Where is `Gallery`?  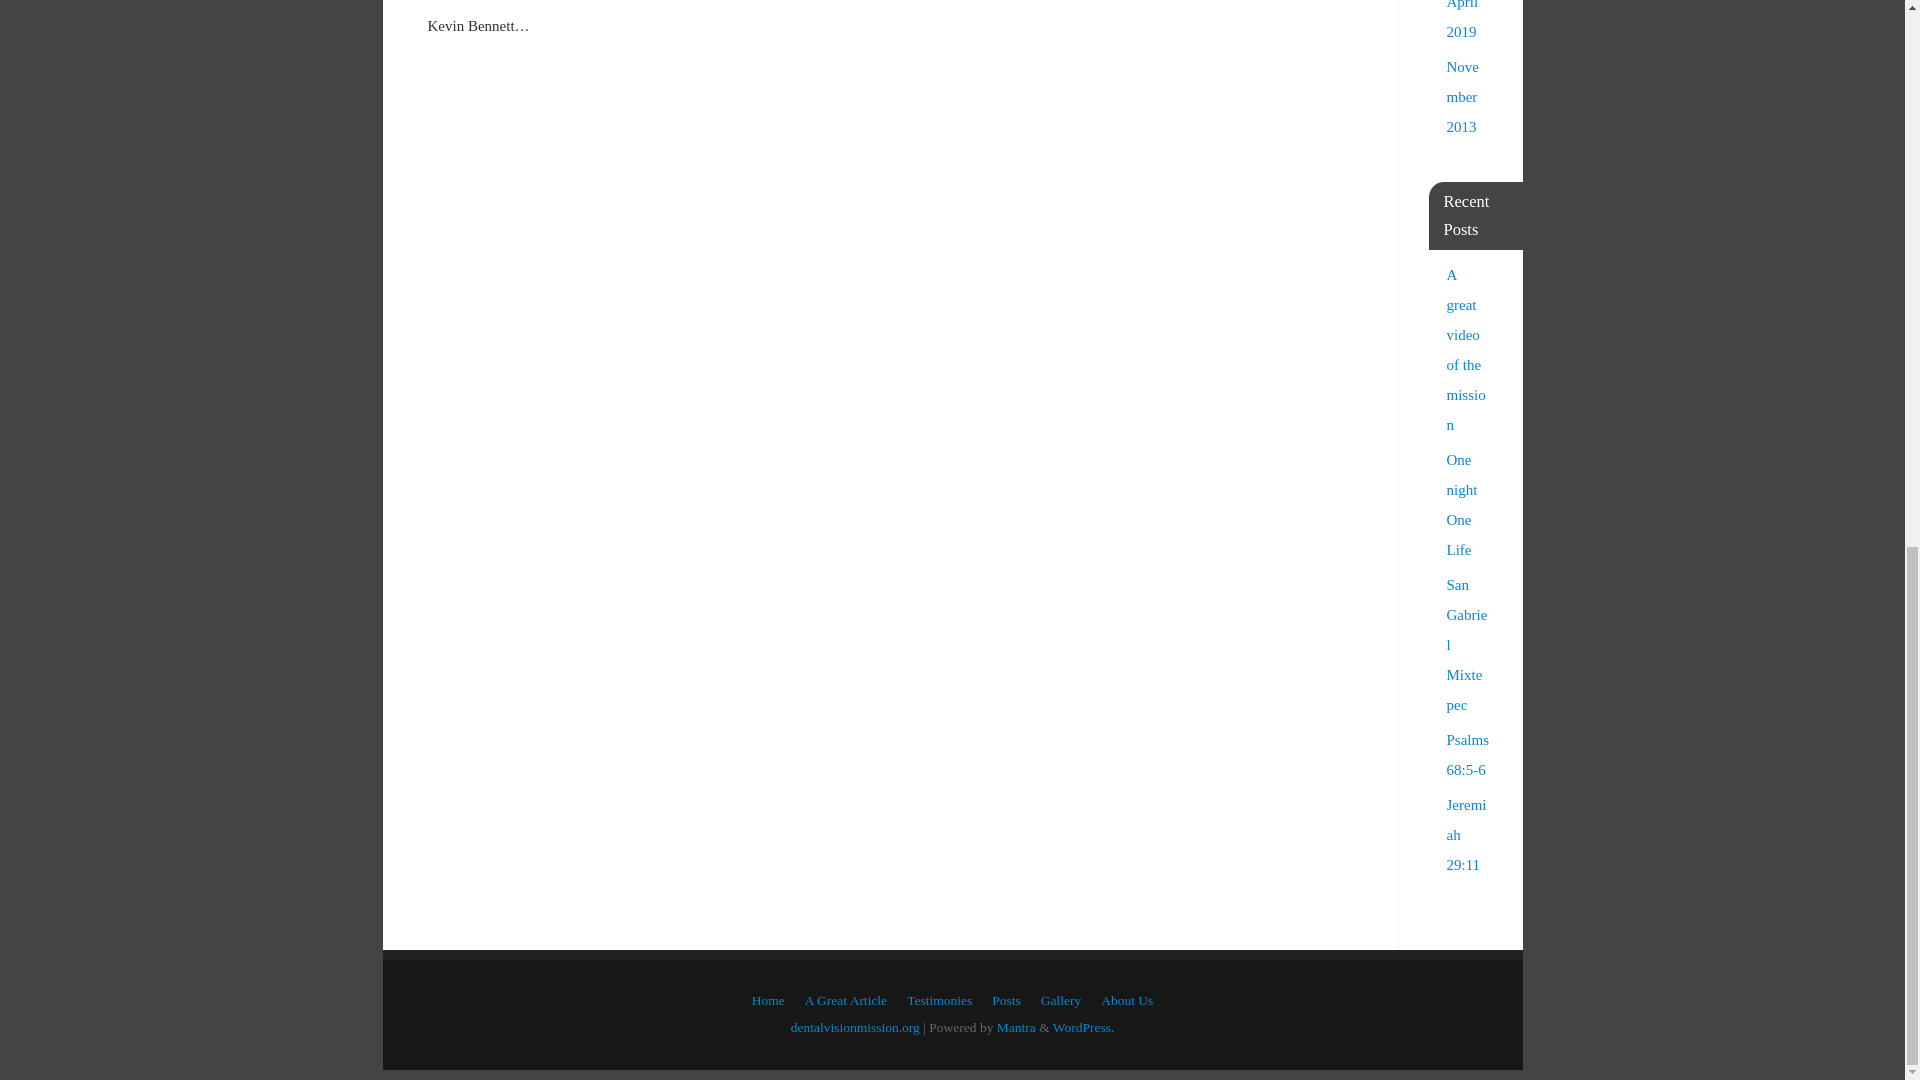 Gallery is located at coordinates (1060, 1000).